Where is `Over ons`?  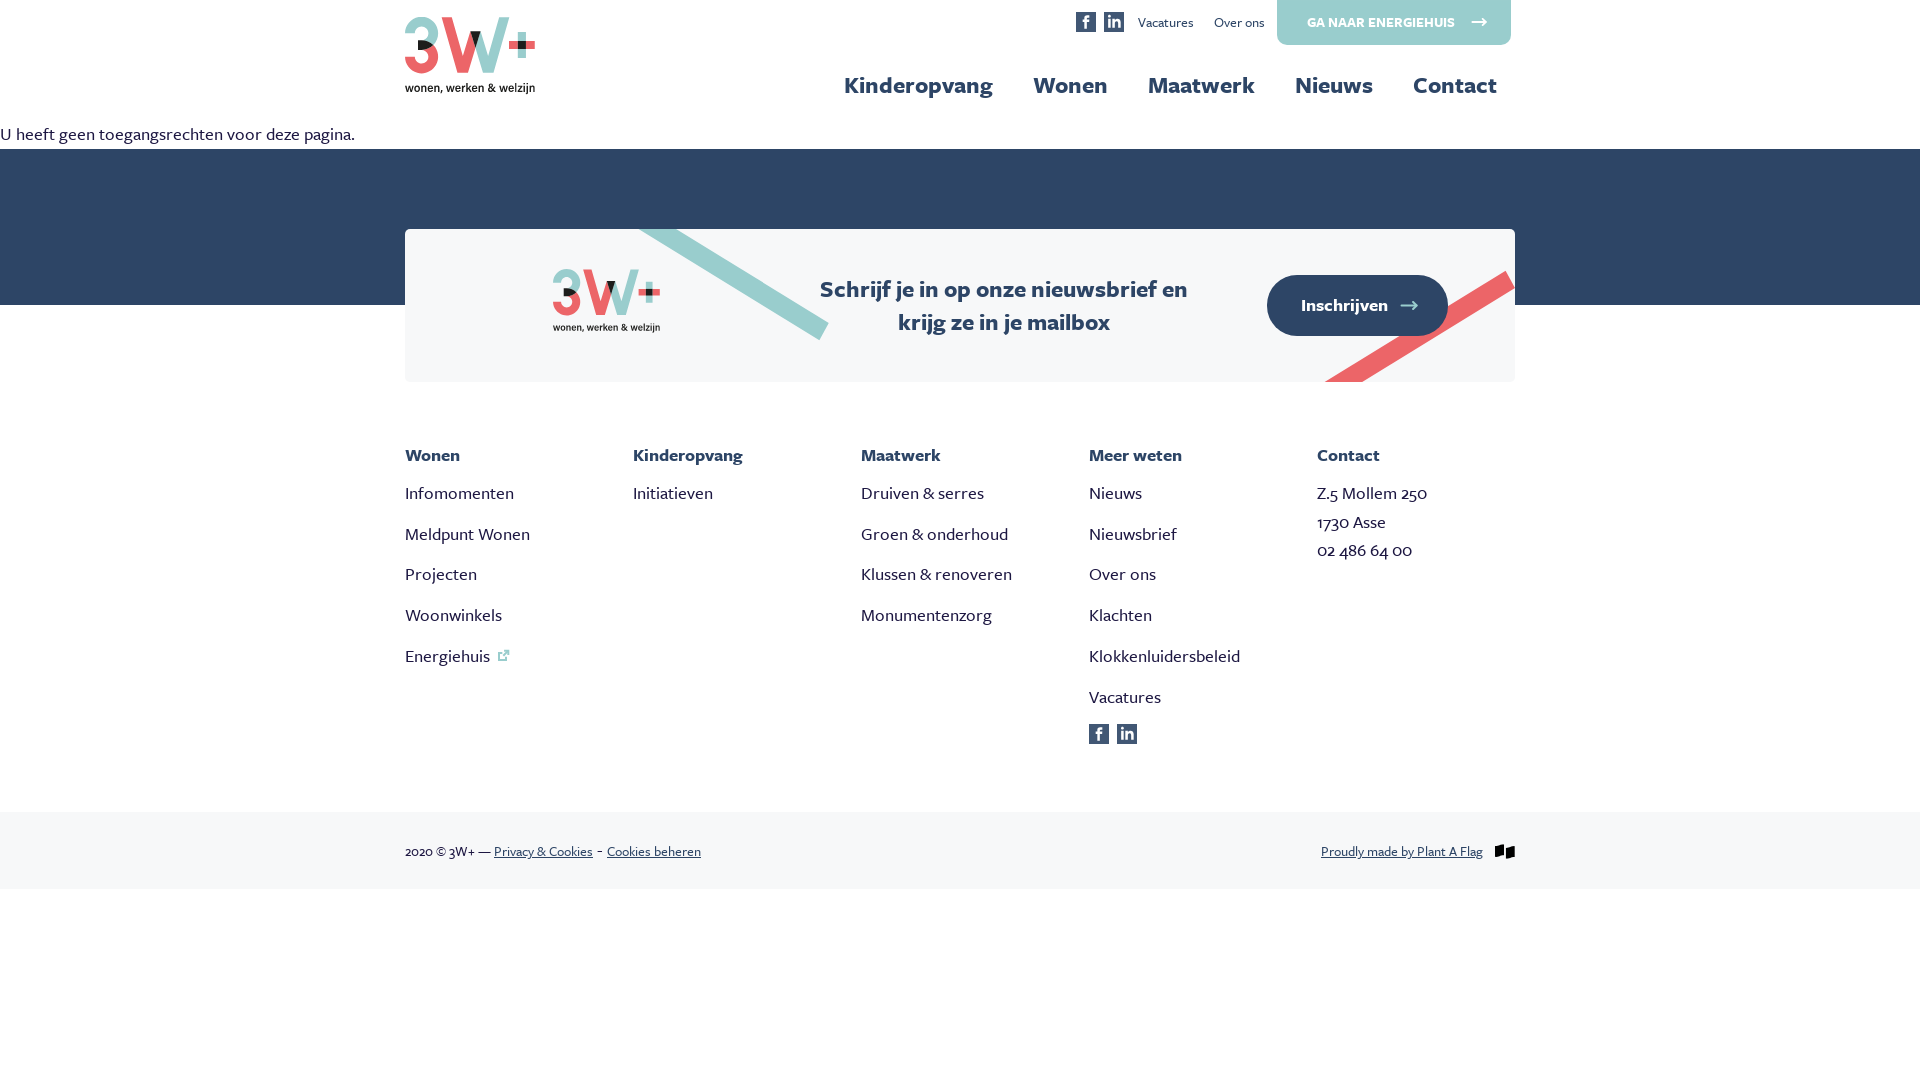 Over ons is located at coordinates (1122, 574).